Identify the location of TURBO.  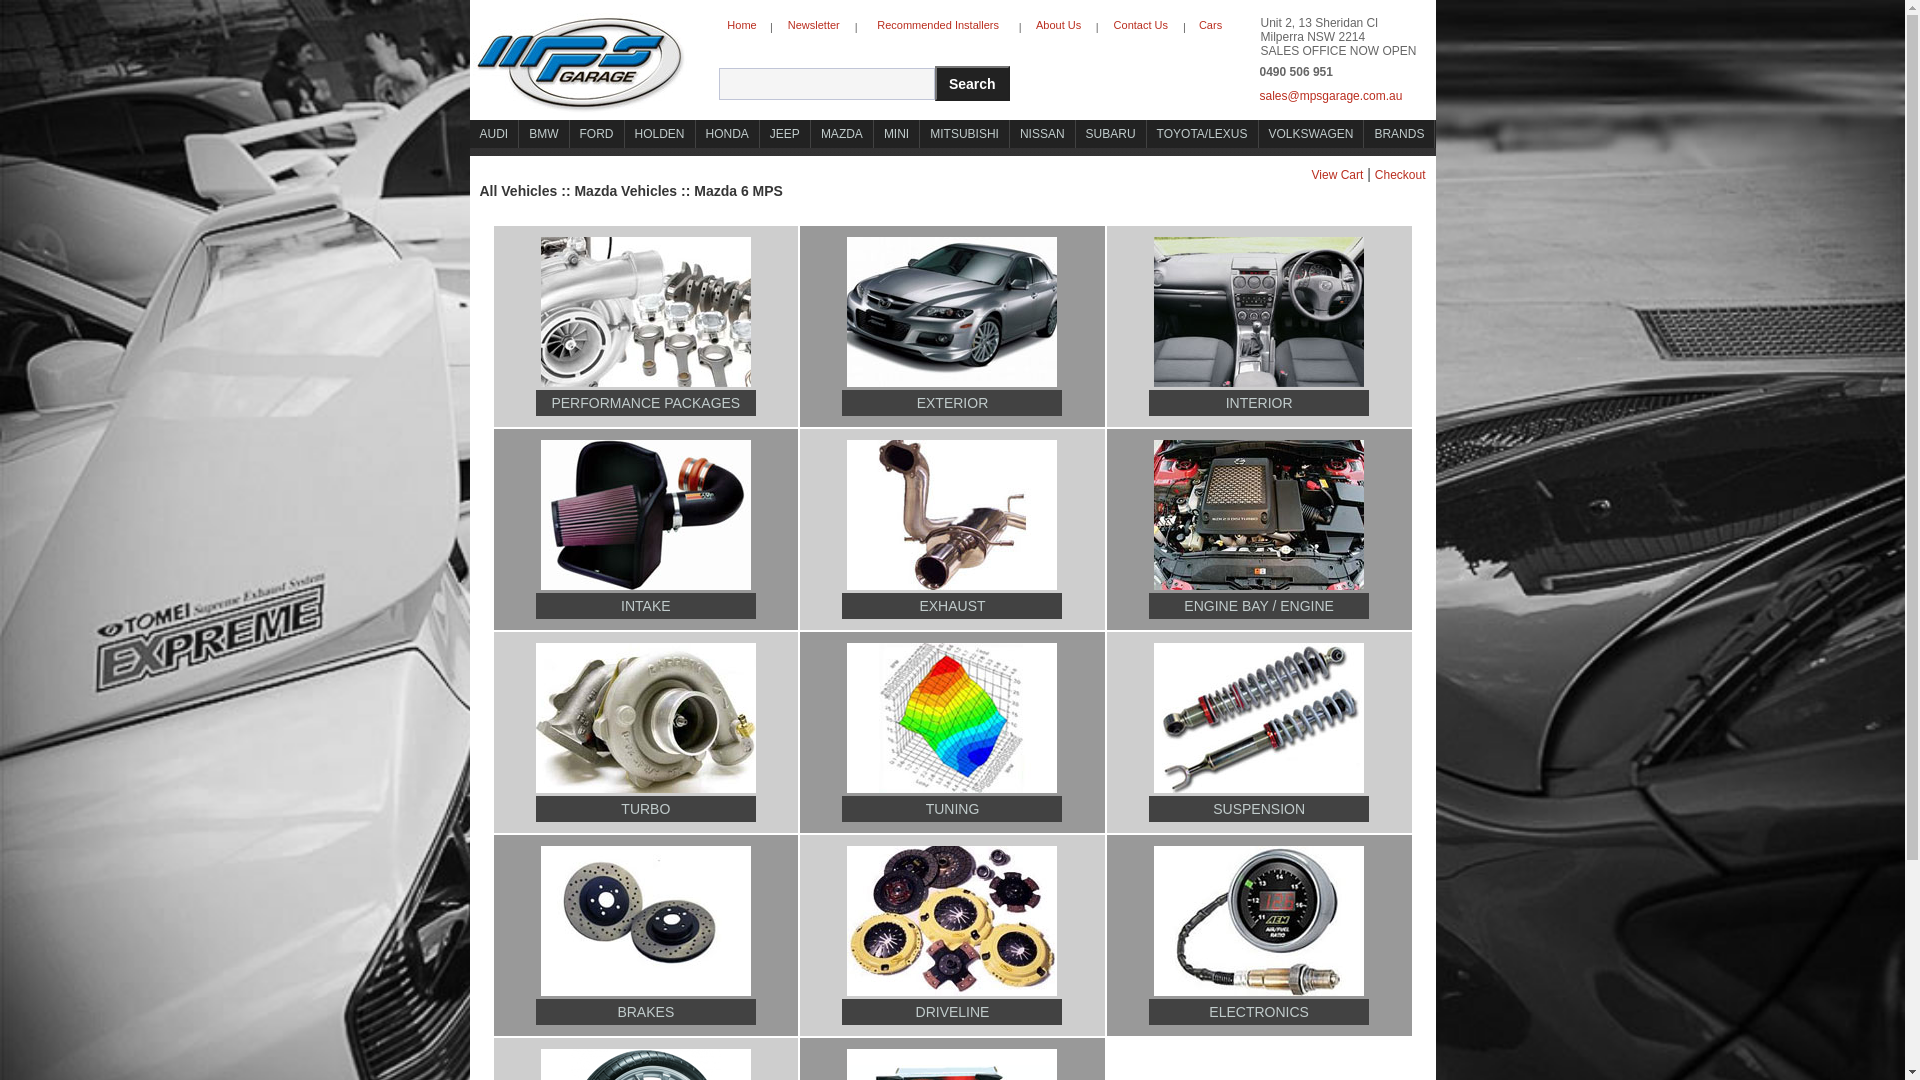
(646, 809).